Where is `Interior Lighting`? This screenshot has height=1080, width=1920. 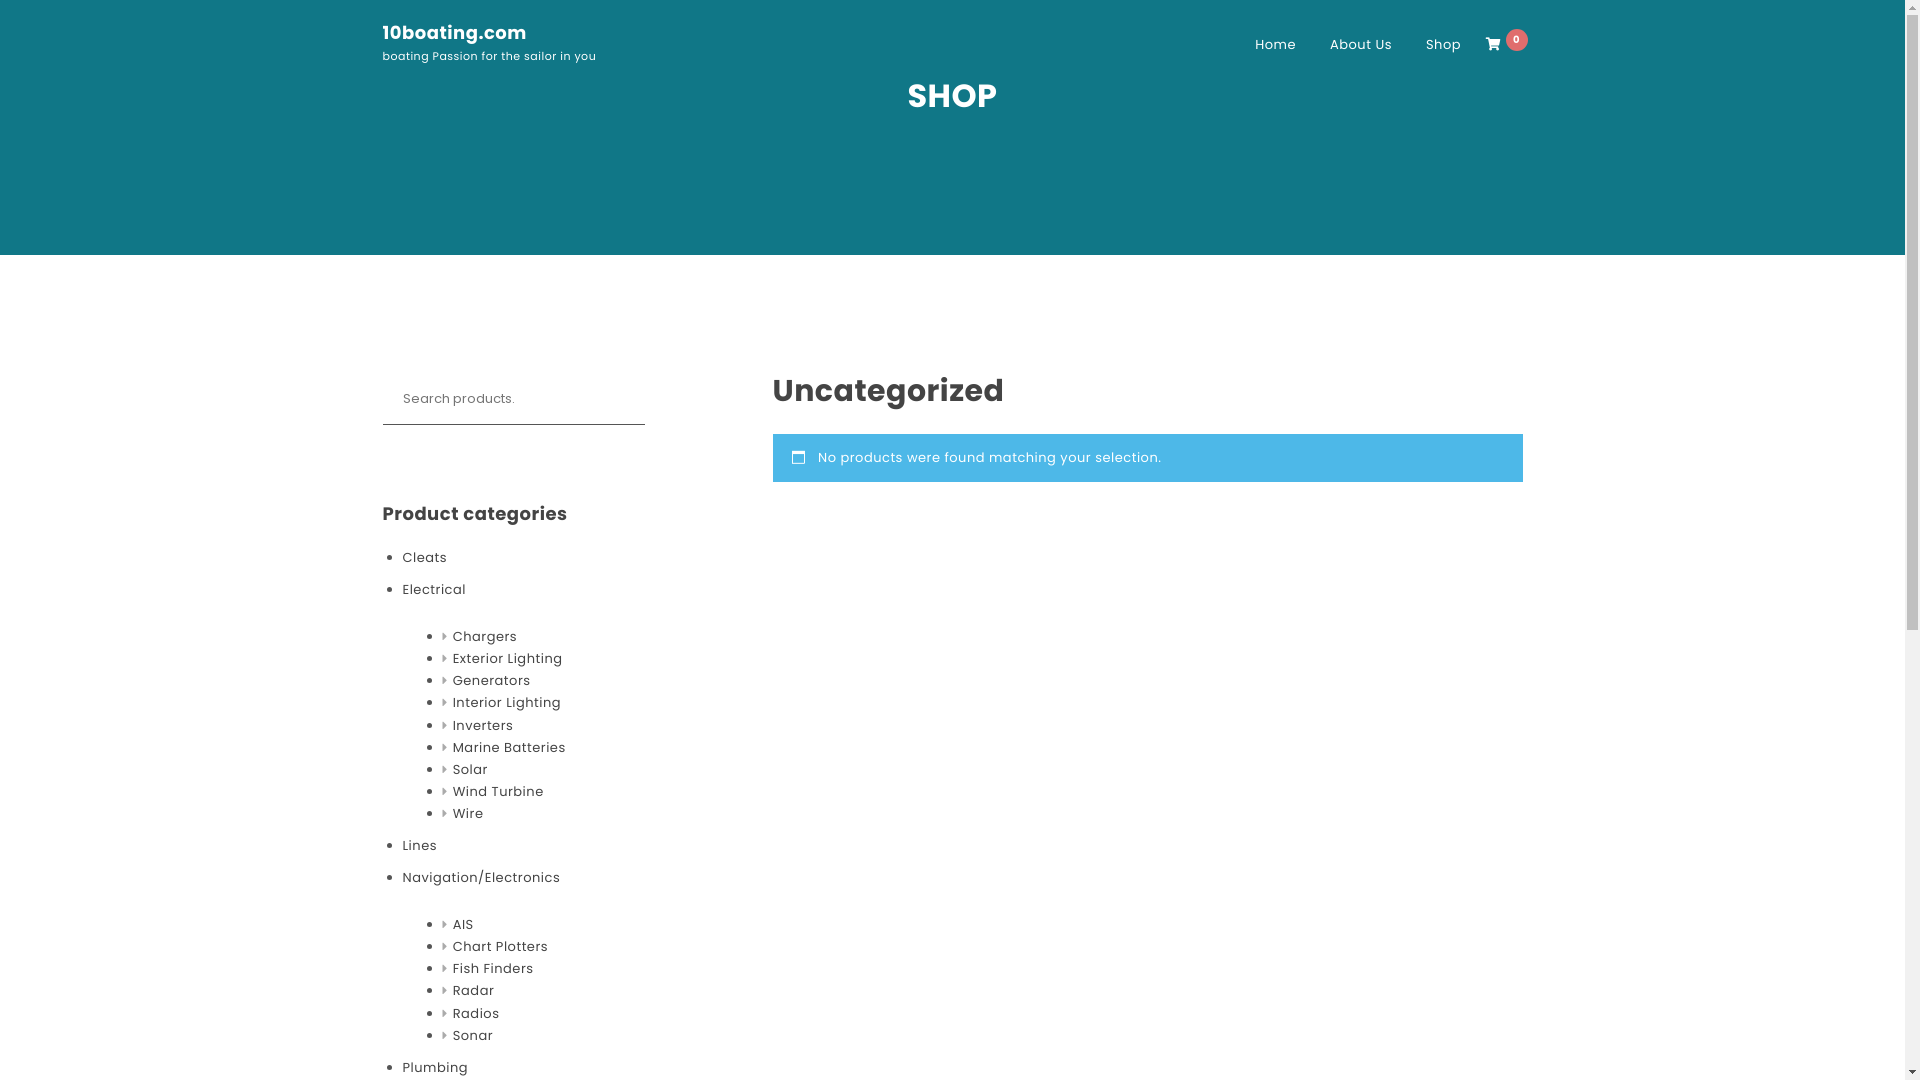
Interior Lighting is located at coordinates (507, 703).